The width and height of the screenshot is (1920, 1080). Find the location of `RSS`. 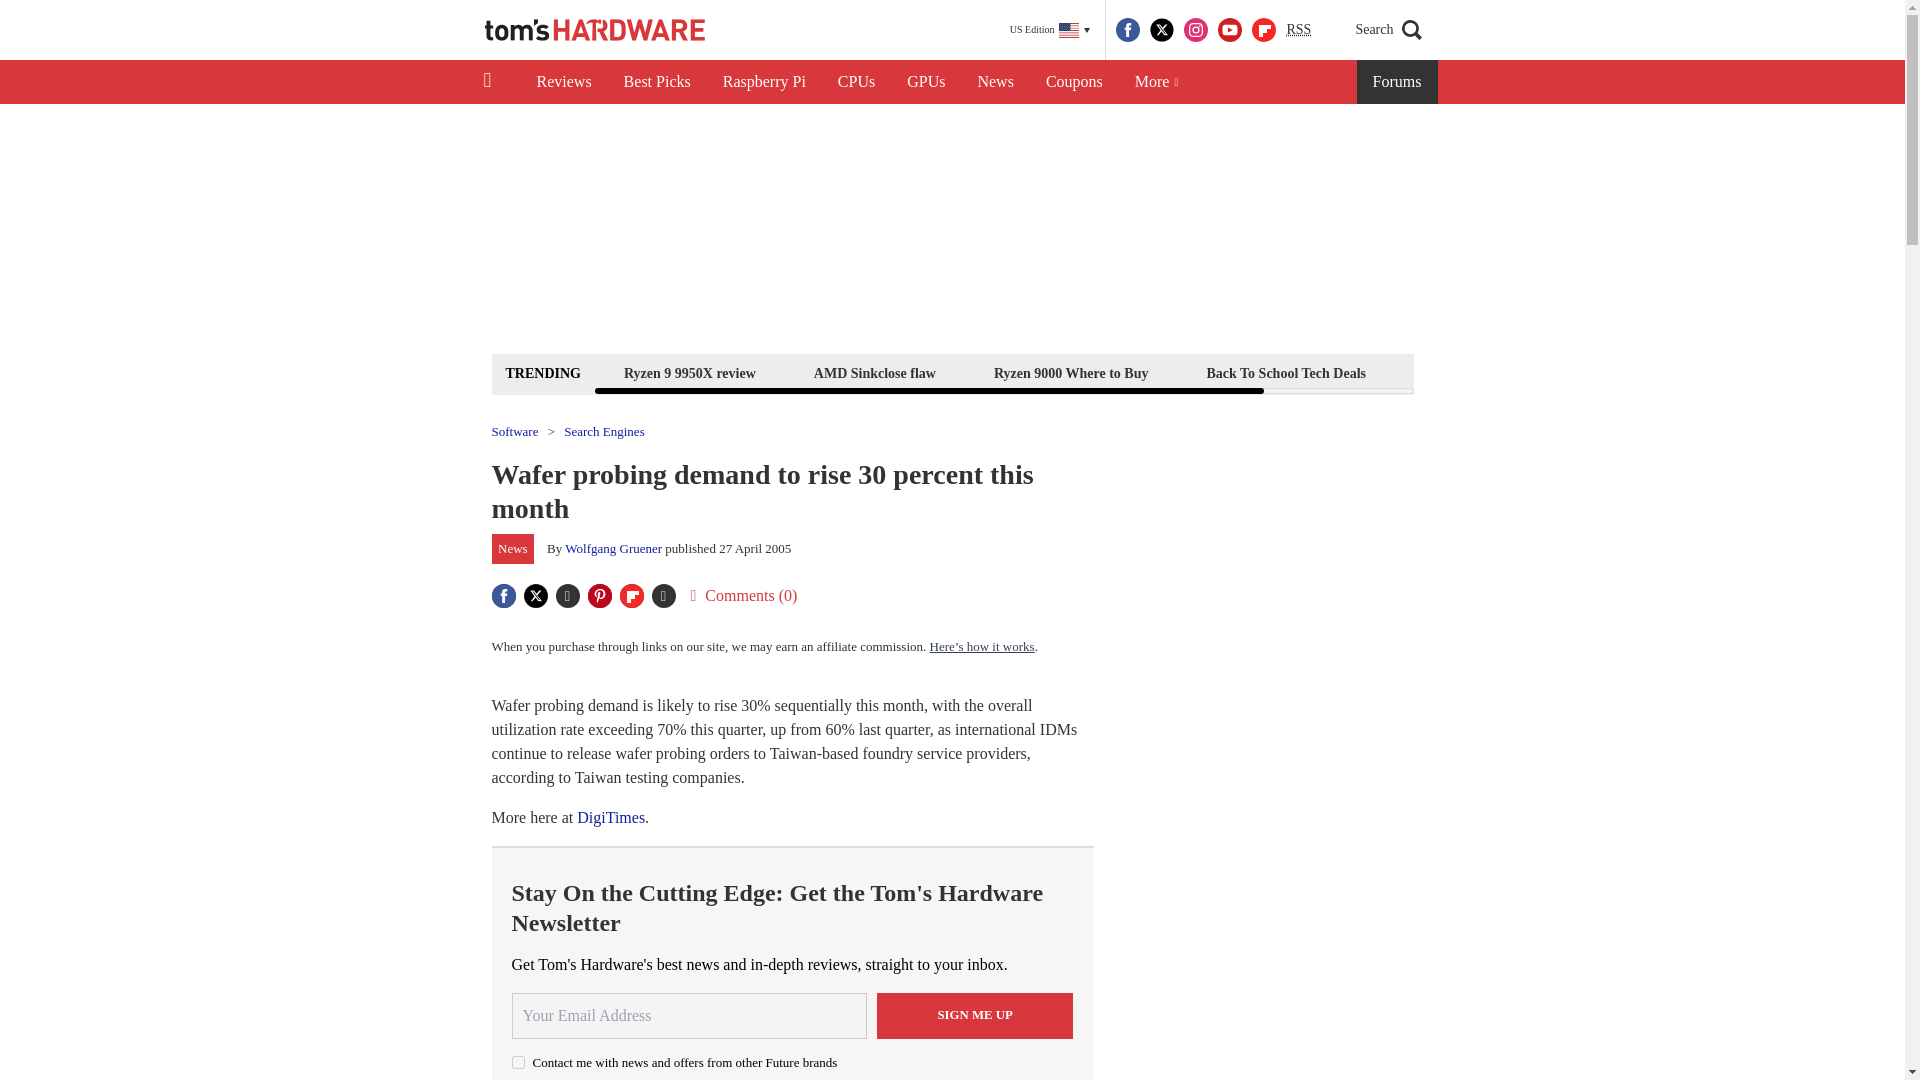

RSS is located at coordinates (1298, 30).